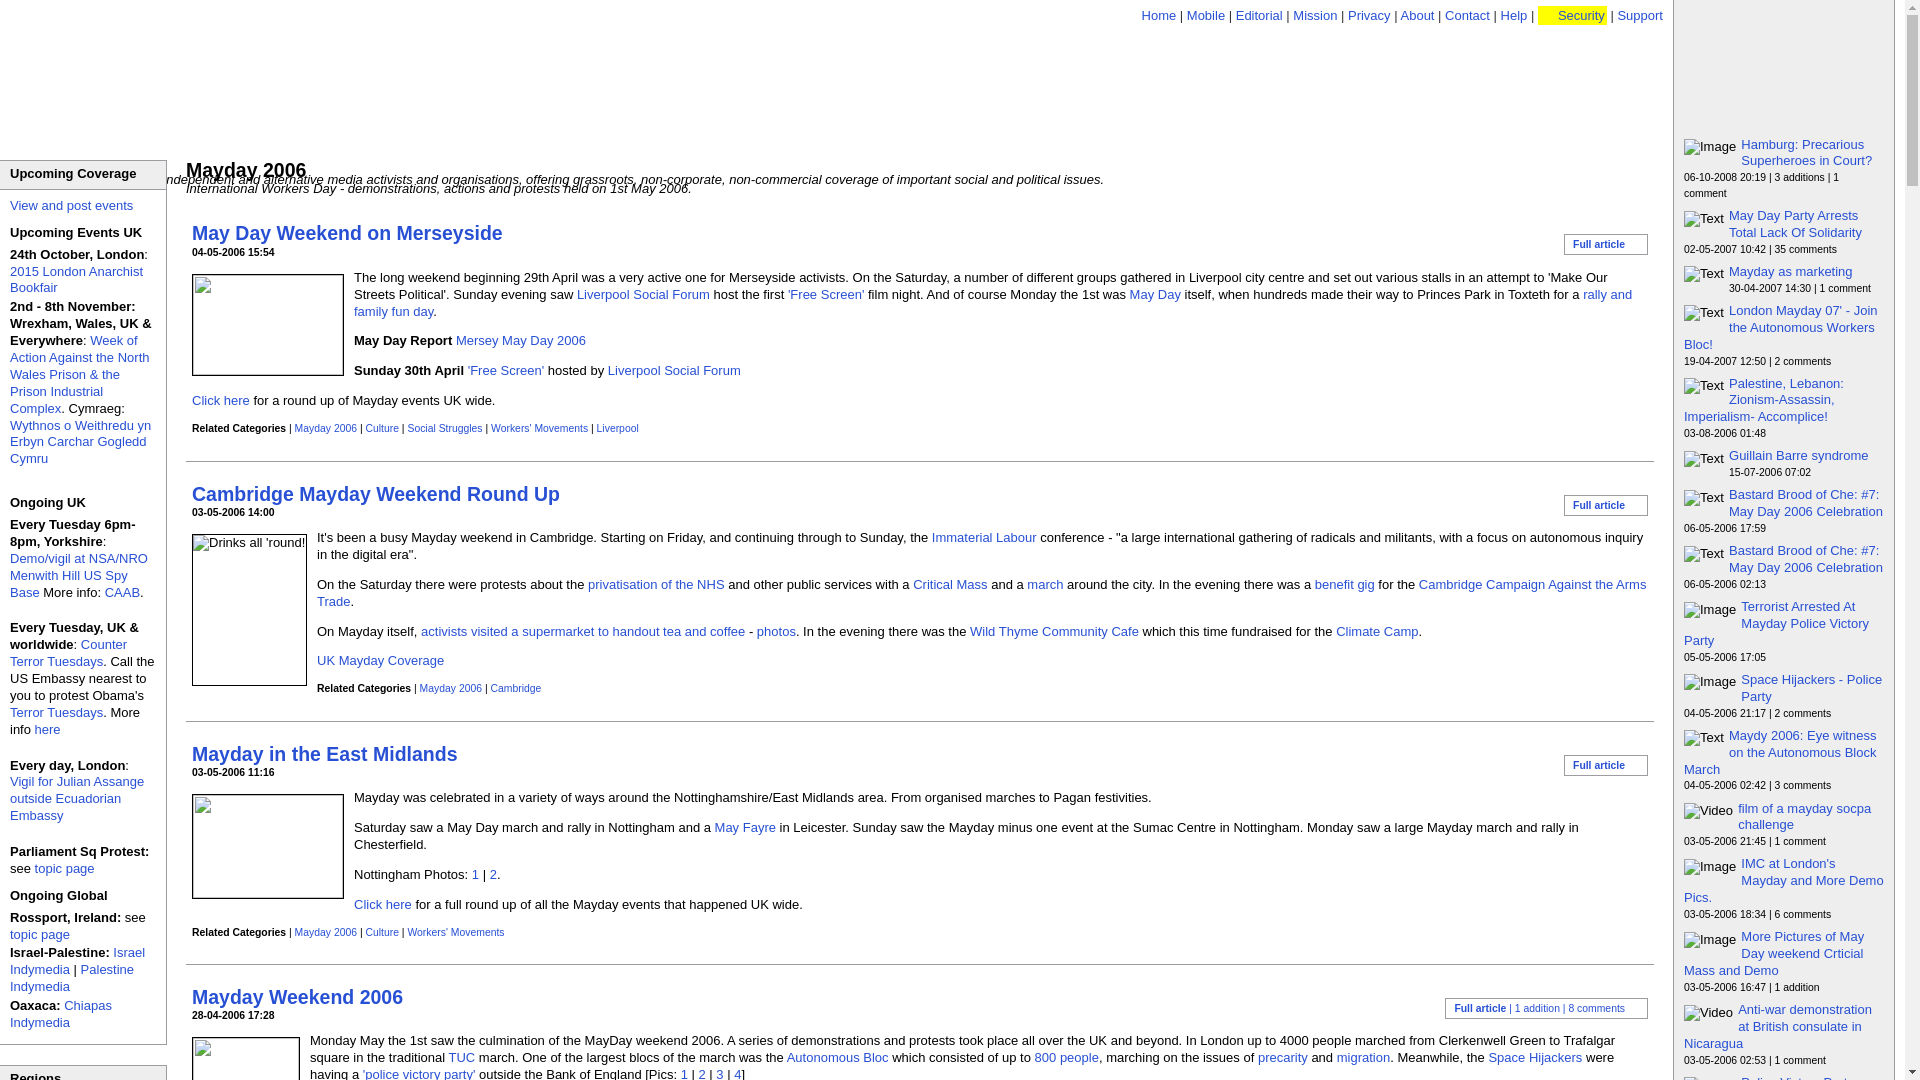  What do you see at coordinates (826, 294) in the screenshot?
I see `'Free Screen'` at bounding box center [826, 294].